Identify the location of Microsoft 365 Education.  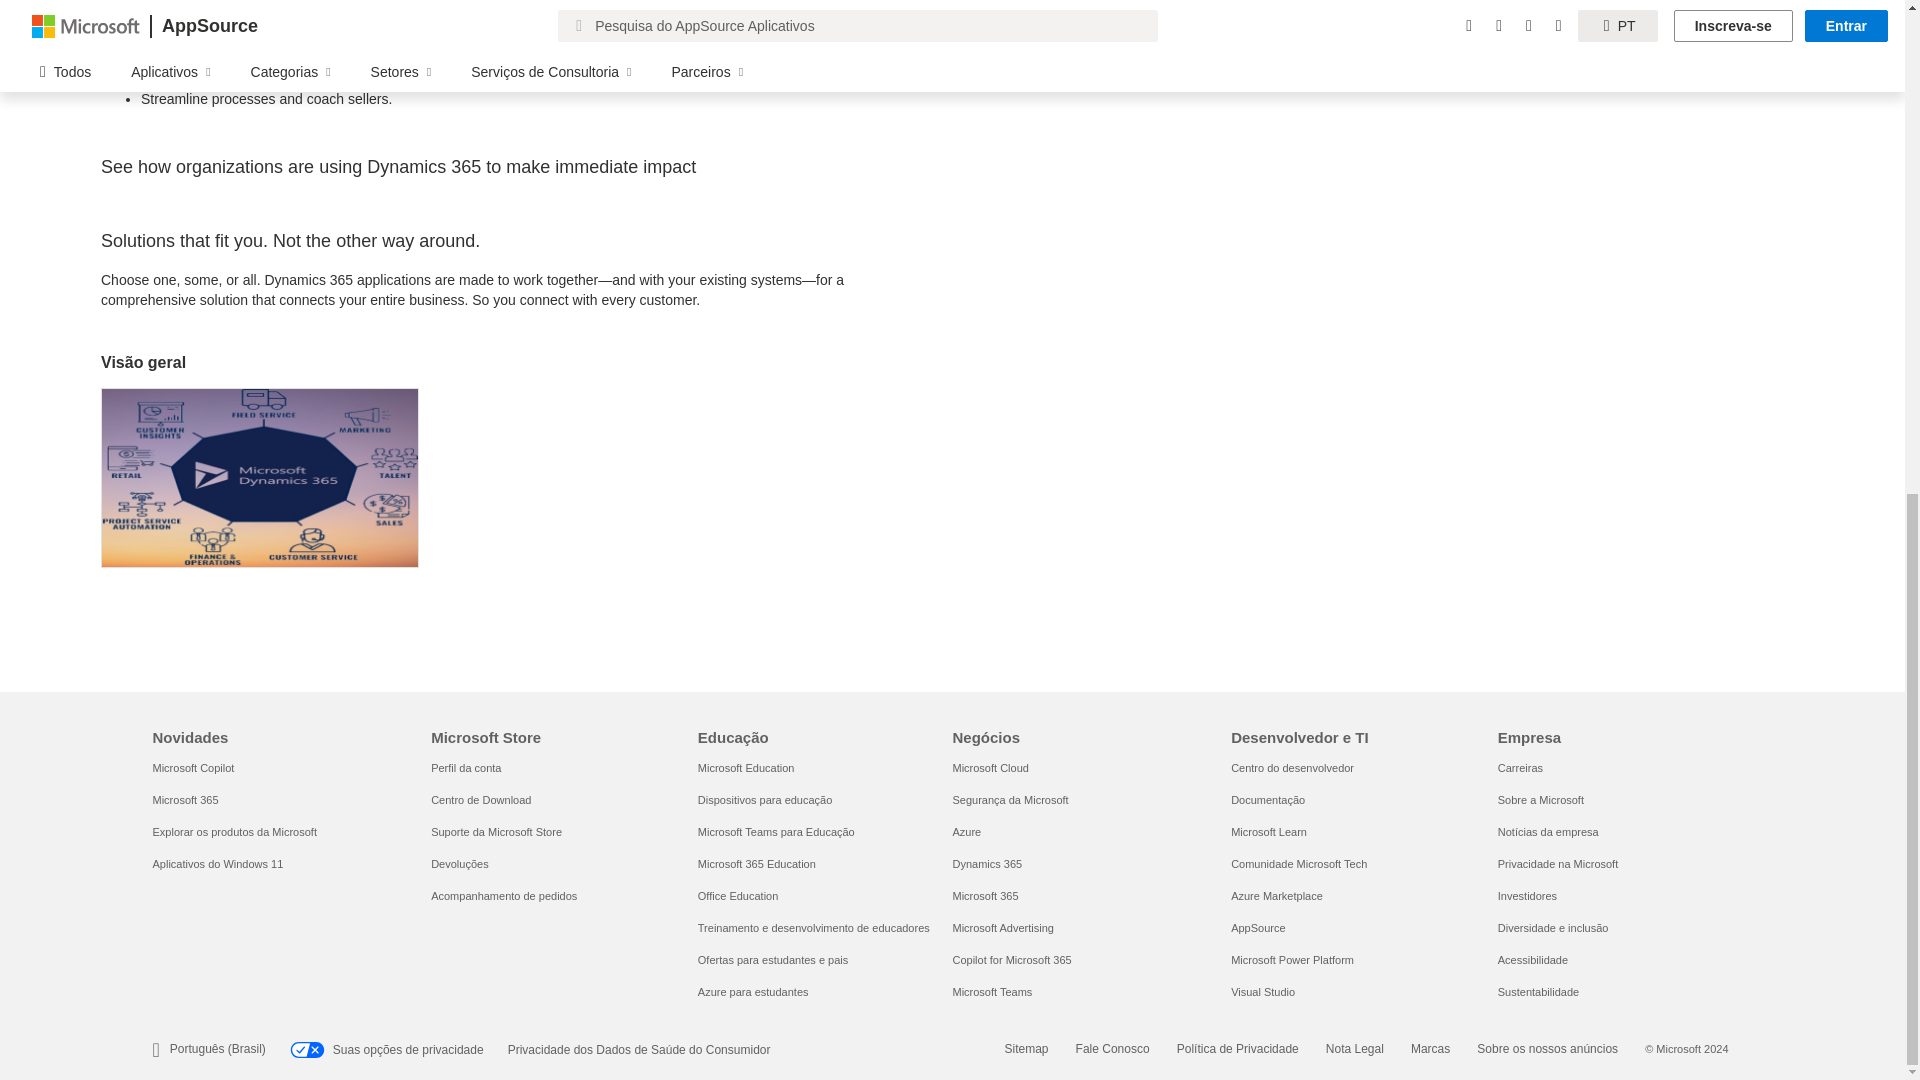
(757, 864).